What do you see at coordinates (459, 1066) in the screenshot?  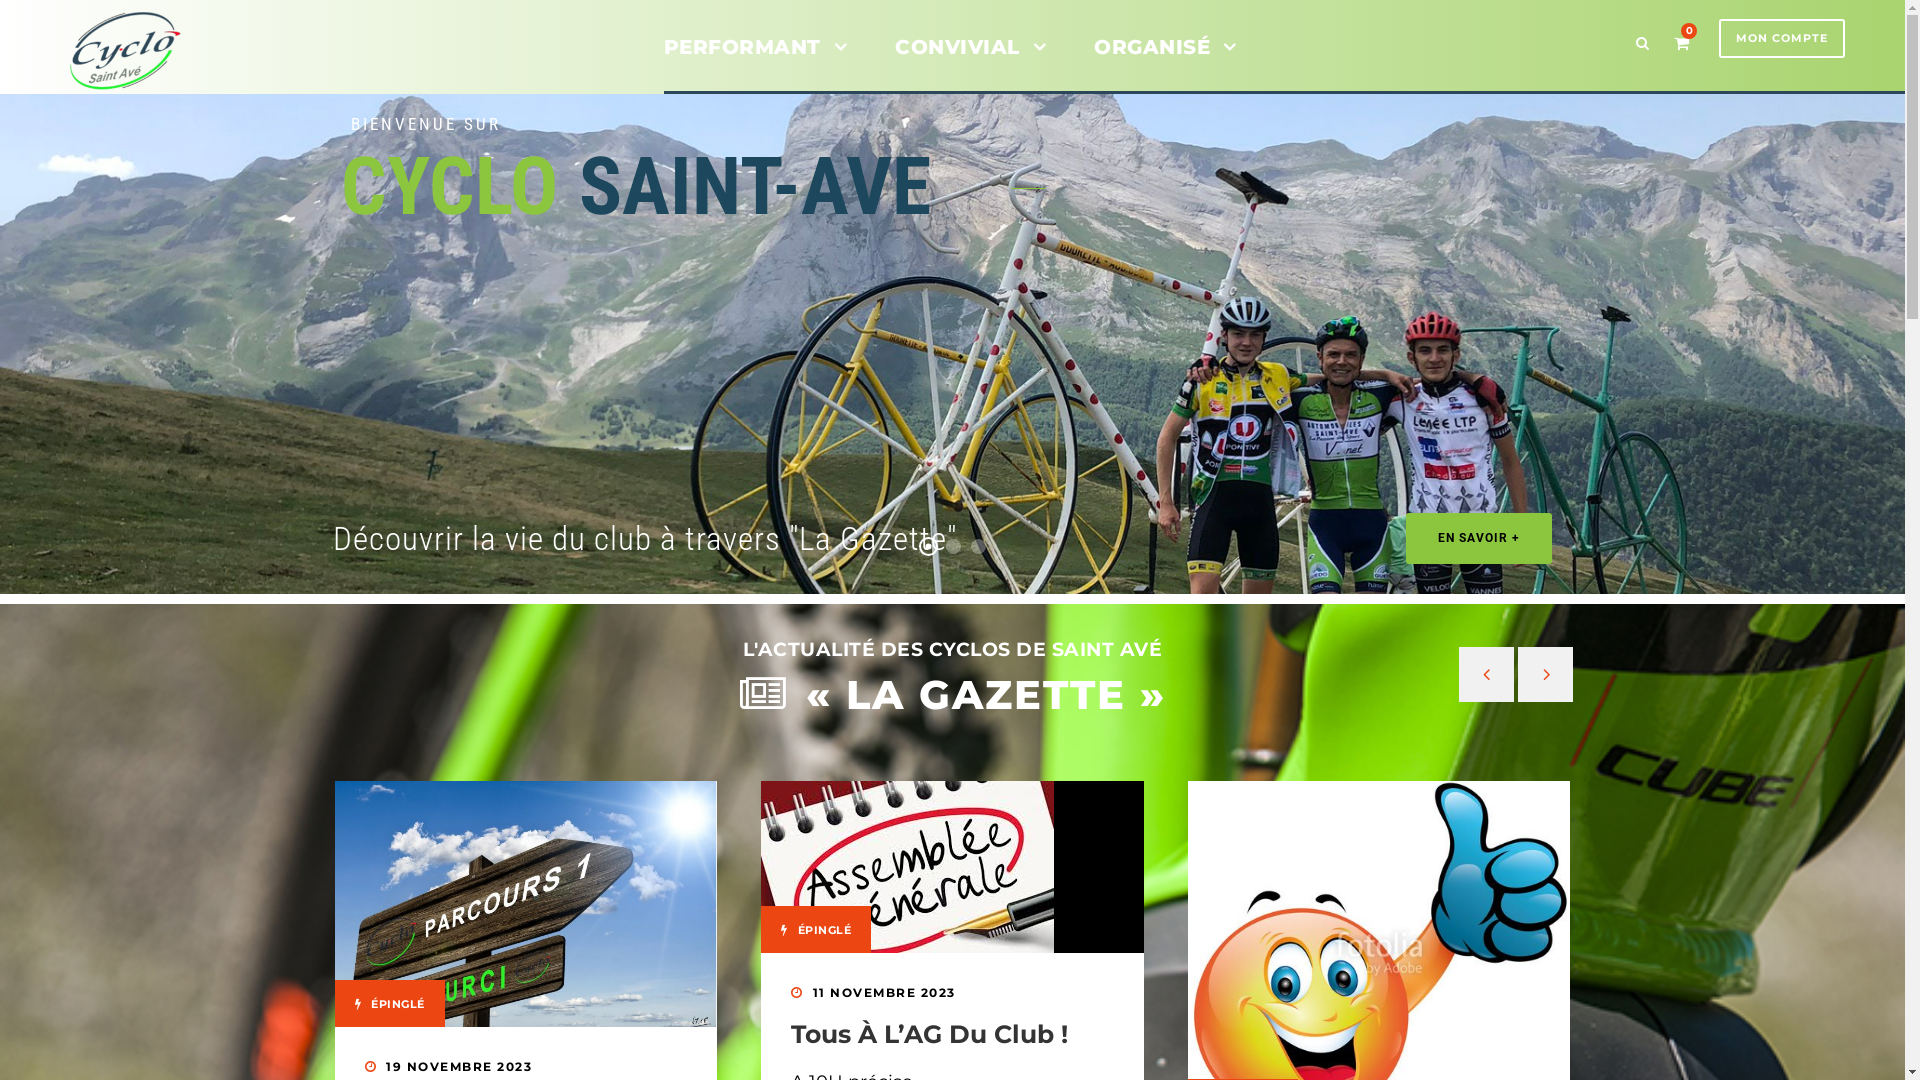 I see `19 NOVEMBRE 2023` at bounding box center [459, 1066].